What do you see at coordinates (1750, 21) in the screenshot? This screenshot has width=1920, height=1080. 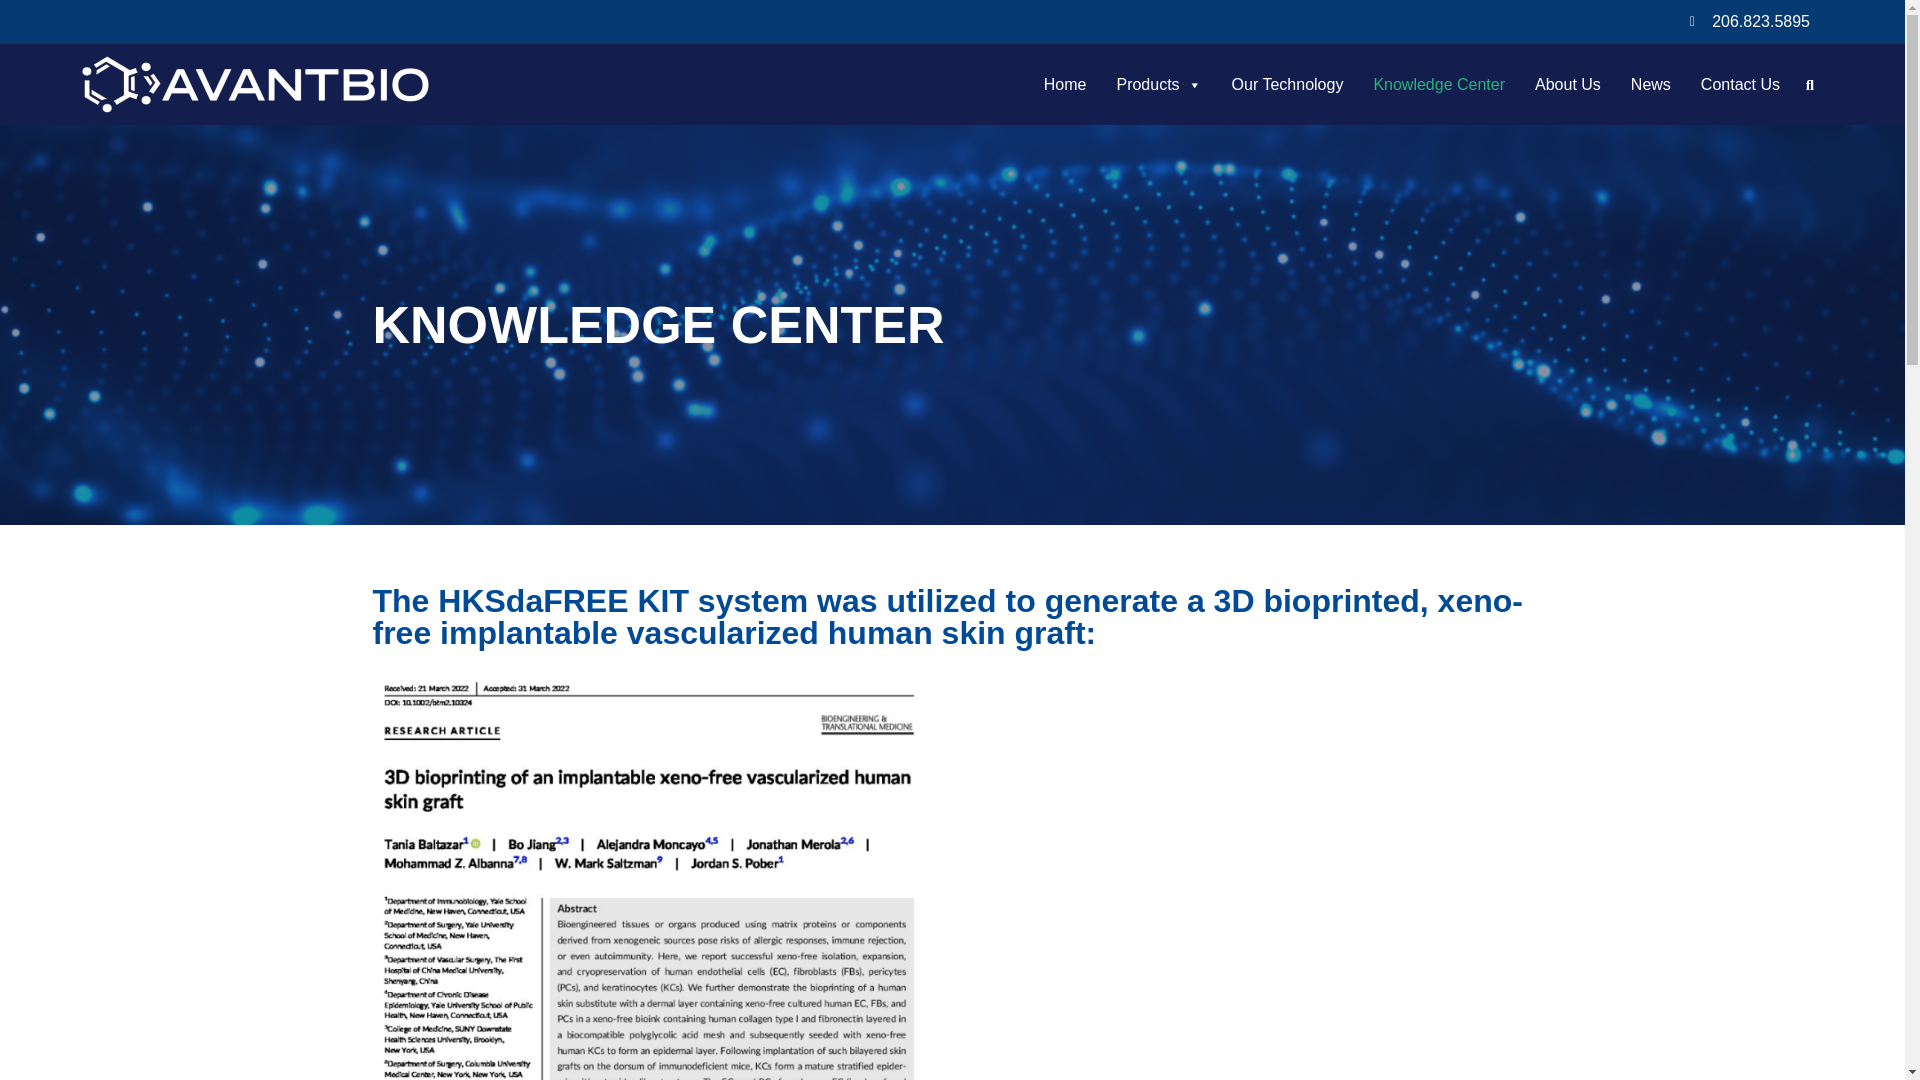 I see `206.823.5895` at bounding box center [1750, 21].